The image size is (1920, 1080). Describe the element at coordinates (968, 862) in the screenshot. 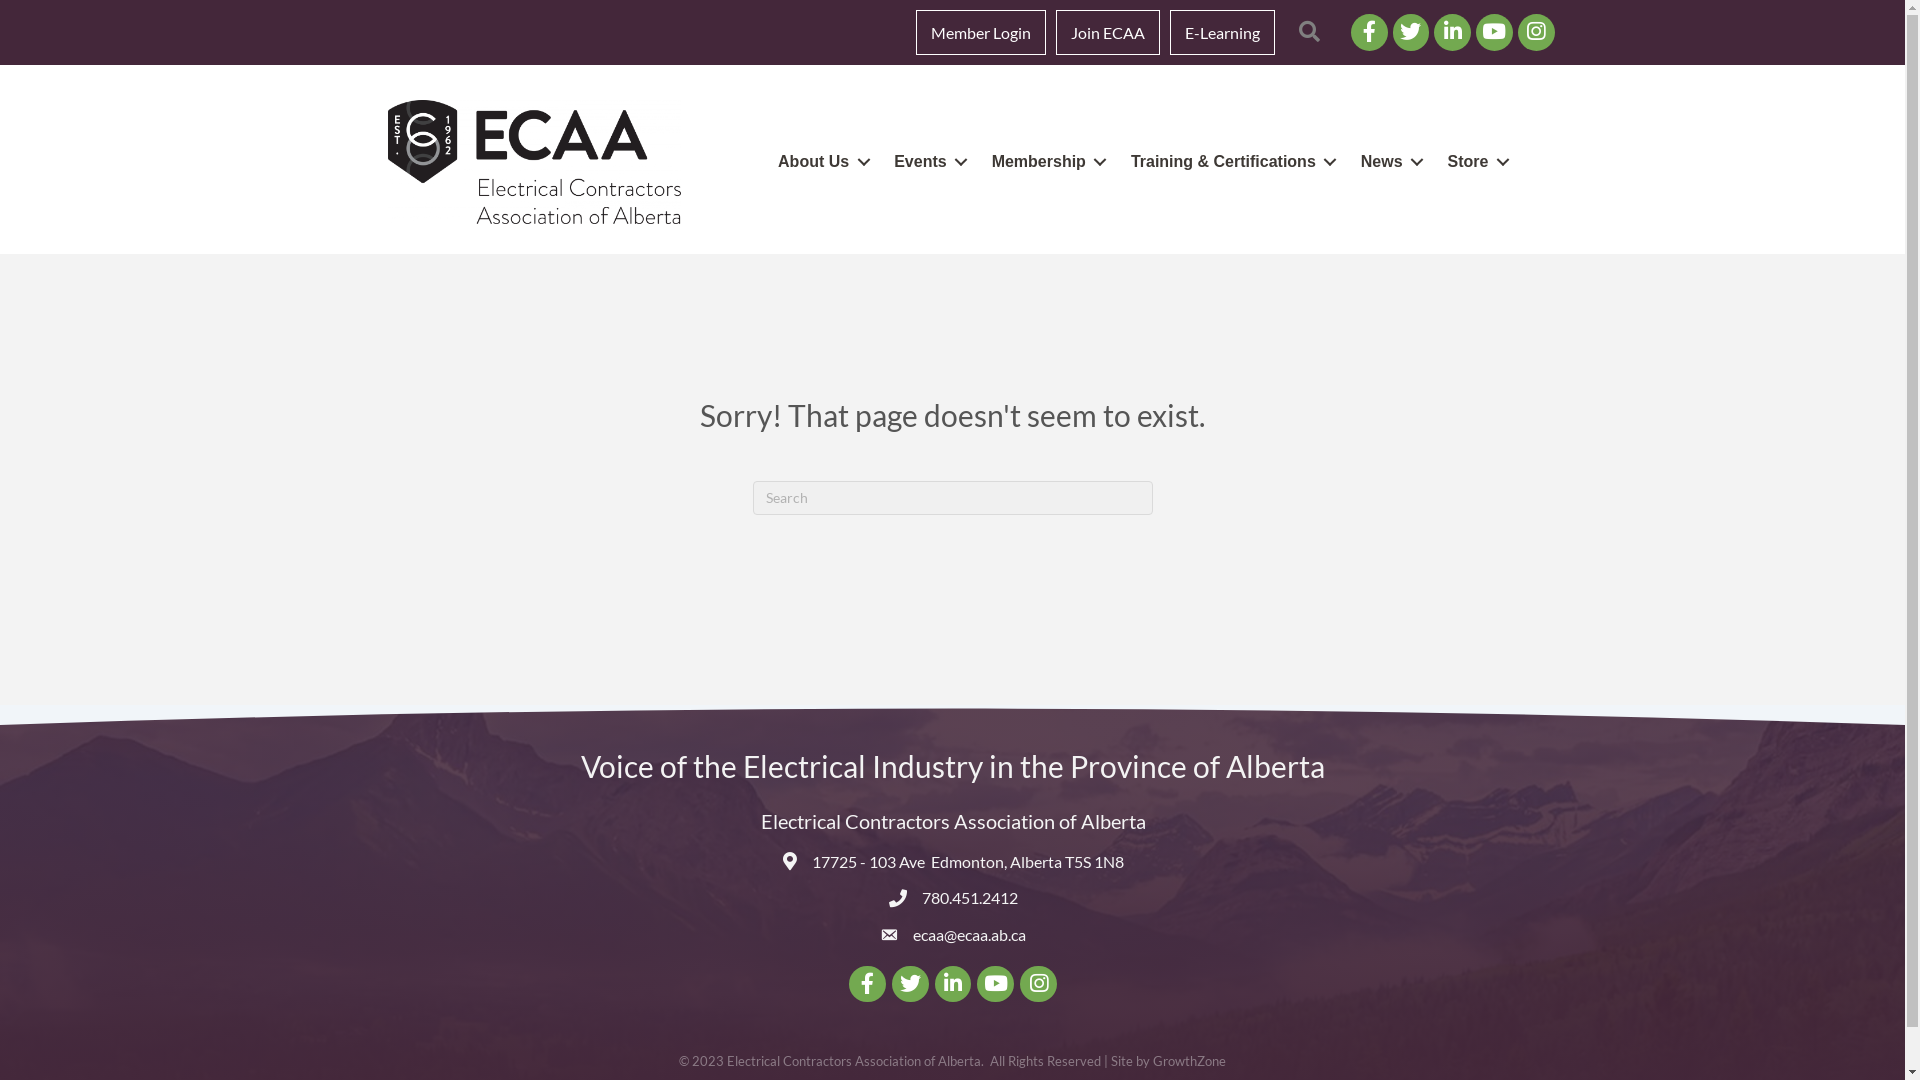

I see `17725 - 103 Ave  Edmonton, Alberta T5S 1N8` at that location.